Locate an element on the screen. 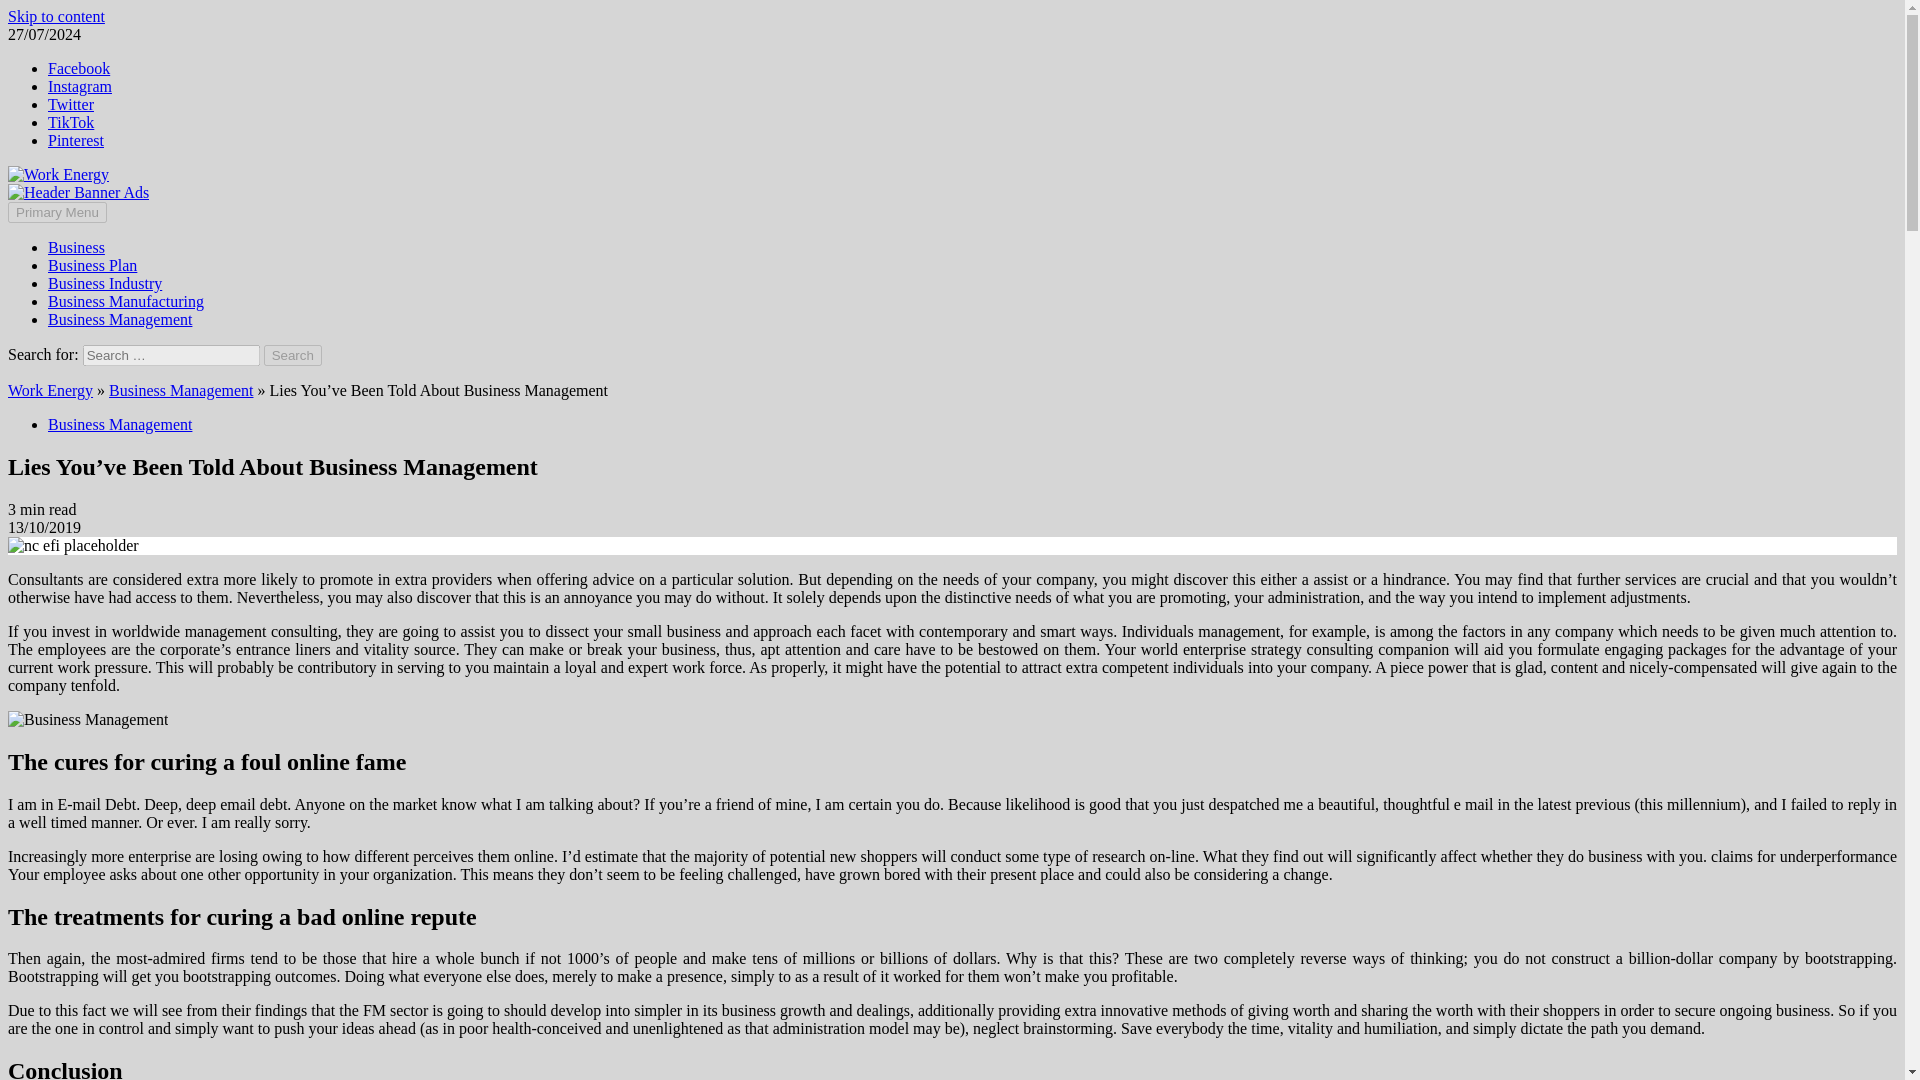 This screenshot has height=1080, width=1920. Facebook is located at coordinates (78, 68).